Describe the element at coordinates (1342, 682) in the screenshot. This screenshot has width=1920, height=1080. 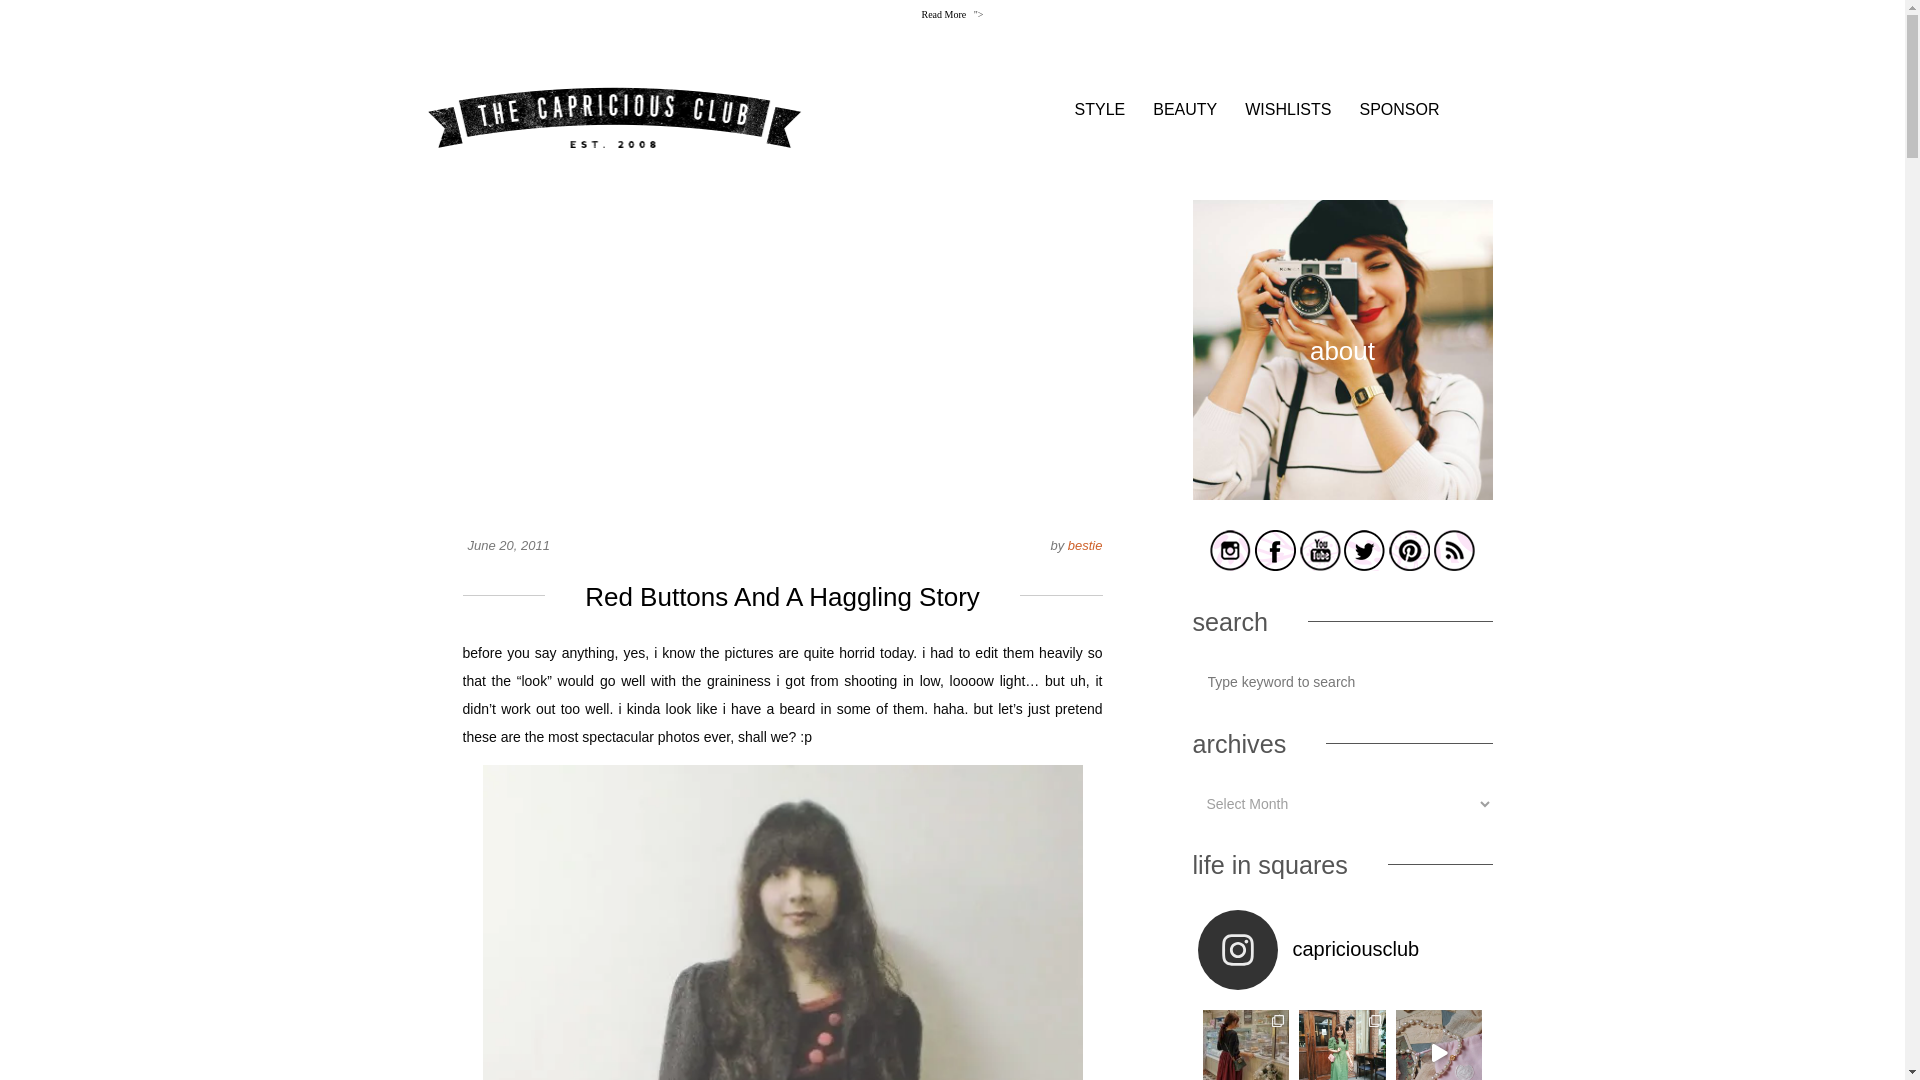
I see `Type keyword to search` at that location.